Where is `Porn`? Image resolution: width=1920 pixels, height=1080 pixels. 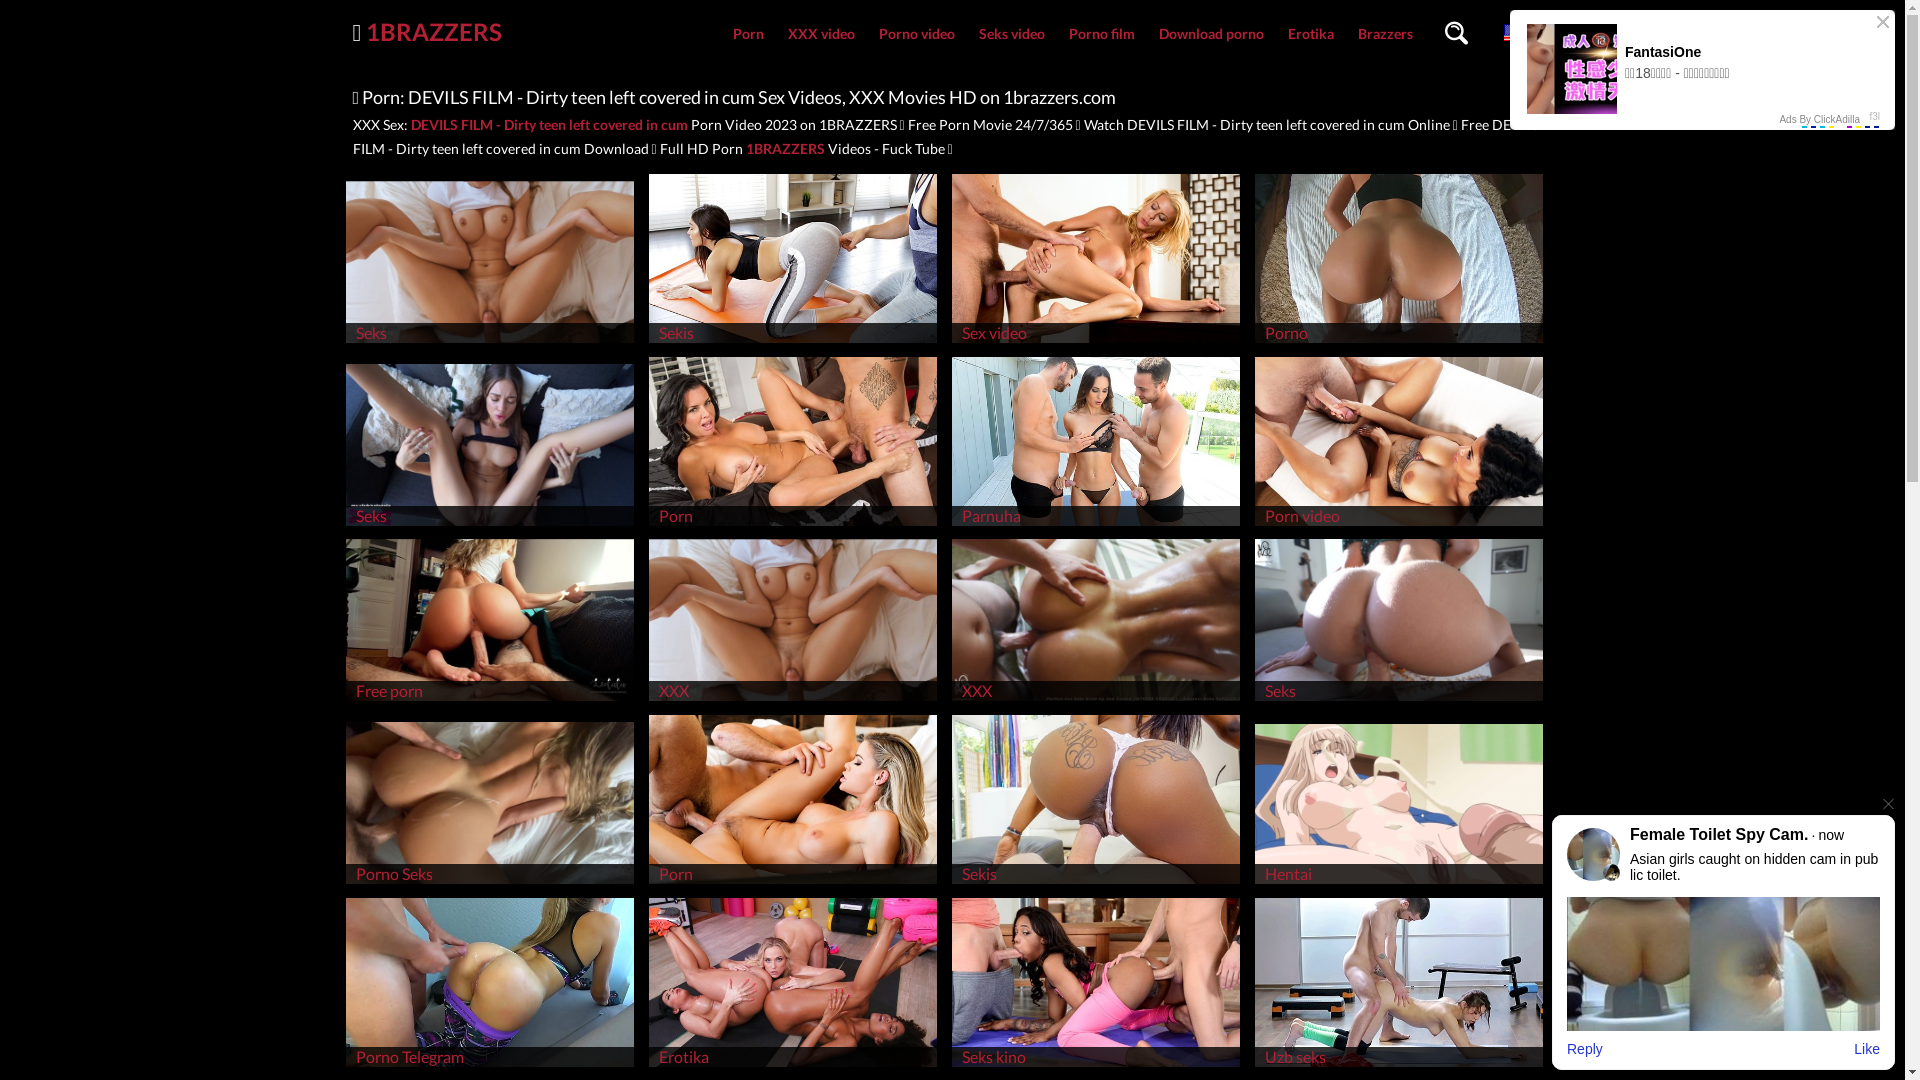
Porn is located at coordinates (793, 526).